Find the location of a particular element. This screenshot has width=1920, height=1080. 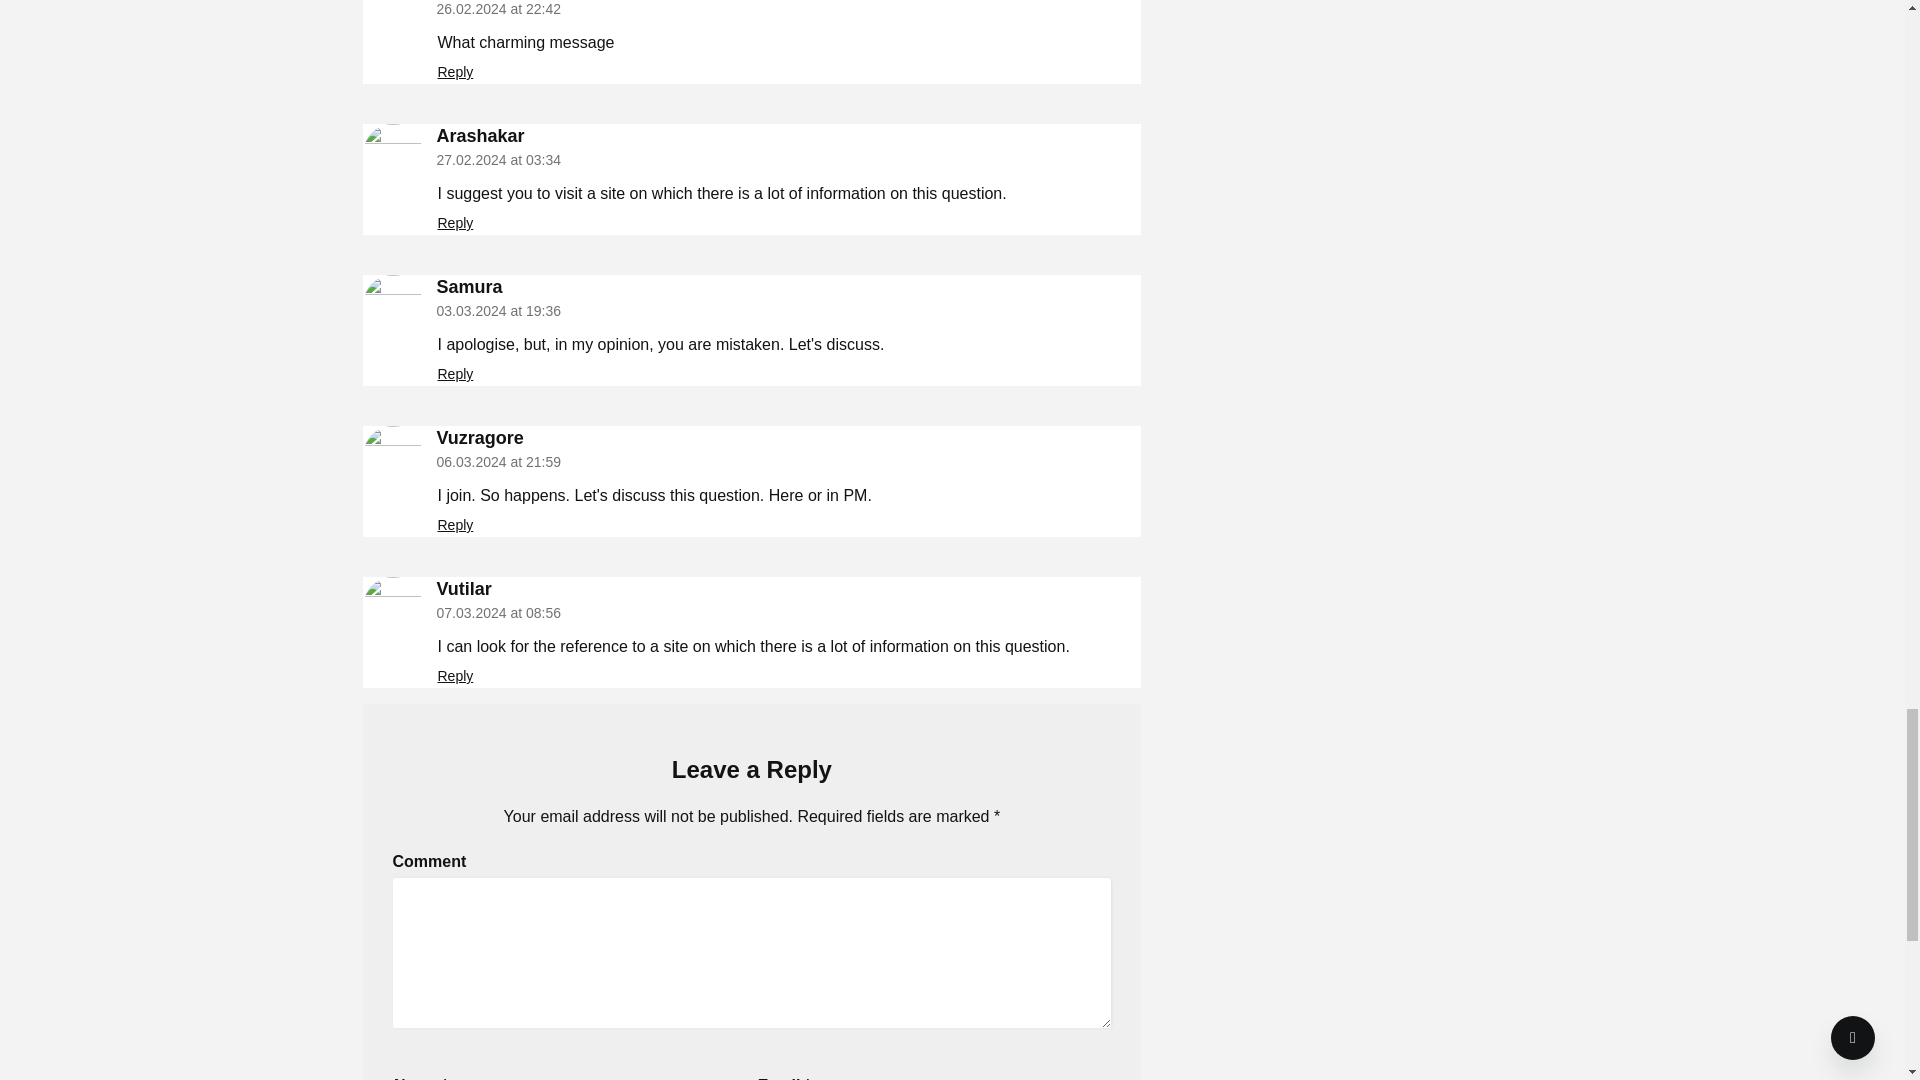

07.03.2024 at 08:56 is located at coordinates (498, 612).